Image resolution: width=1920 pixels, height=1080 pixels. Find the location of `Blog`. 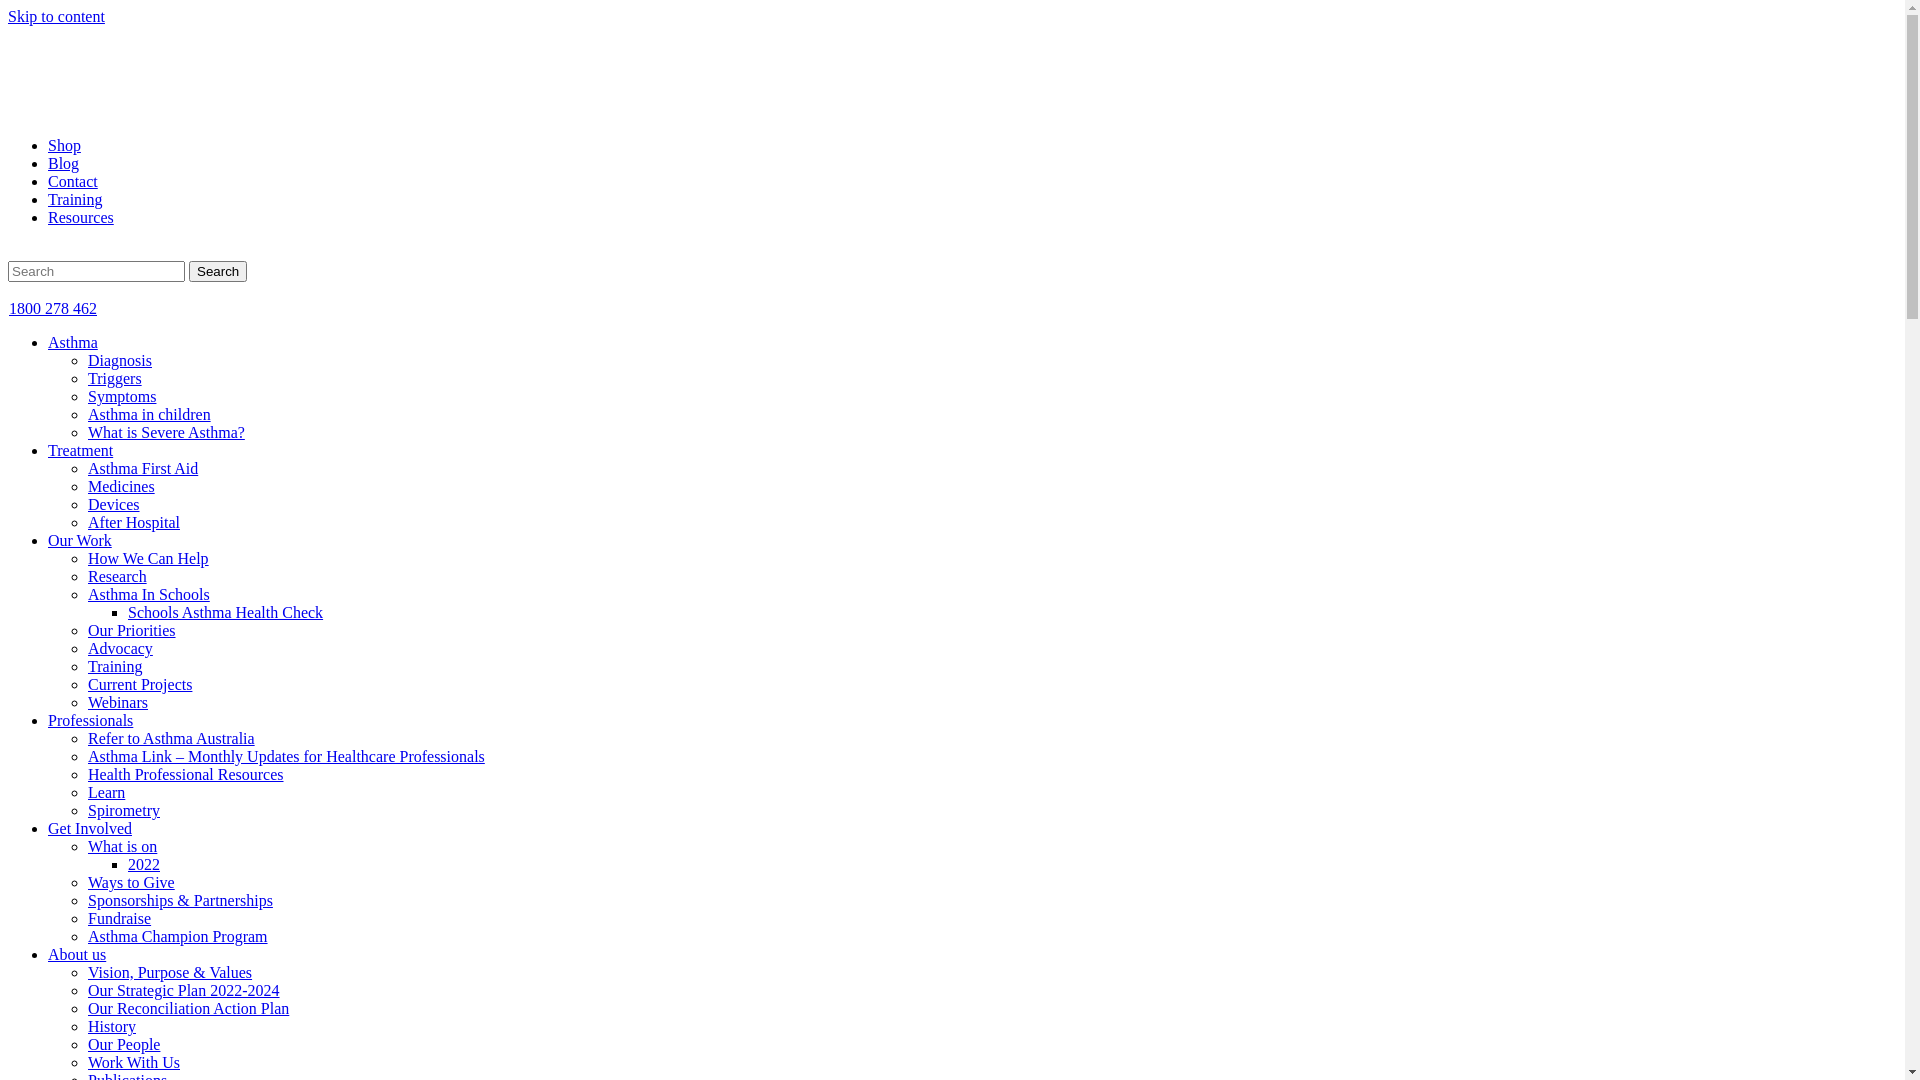

Blog is located at coordinates (64, 164).